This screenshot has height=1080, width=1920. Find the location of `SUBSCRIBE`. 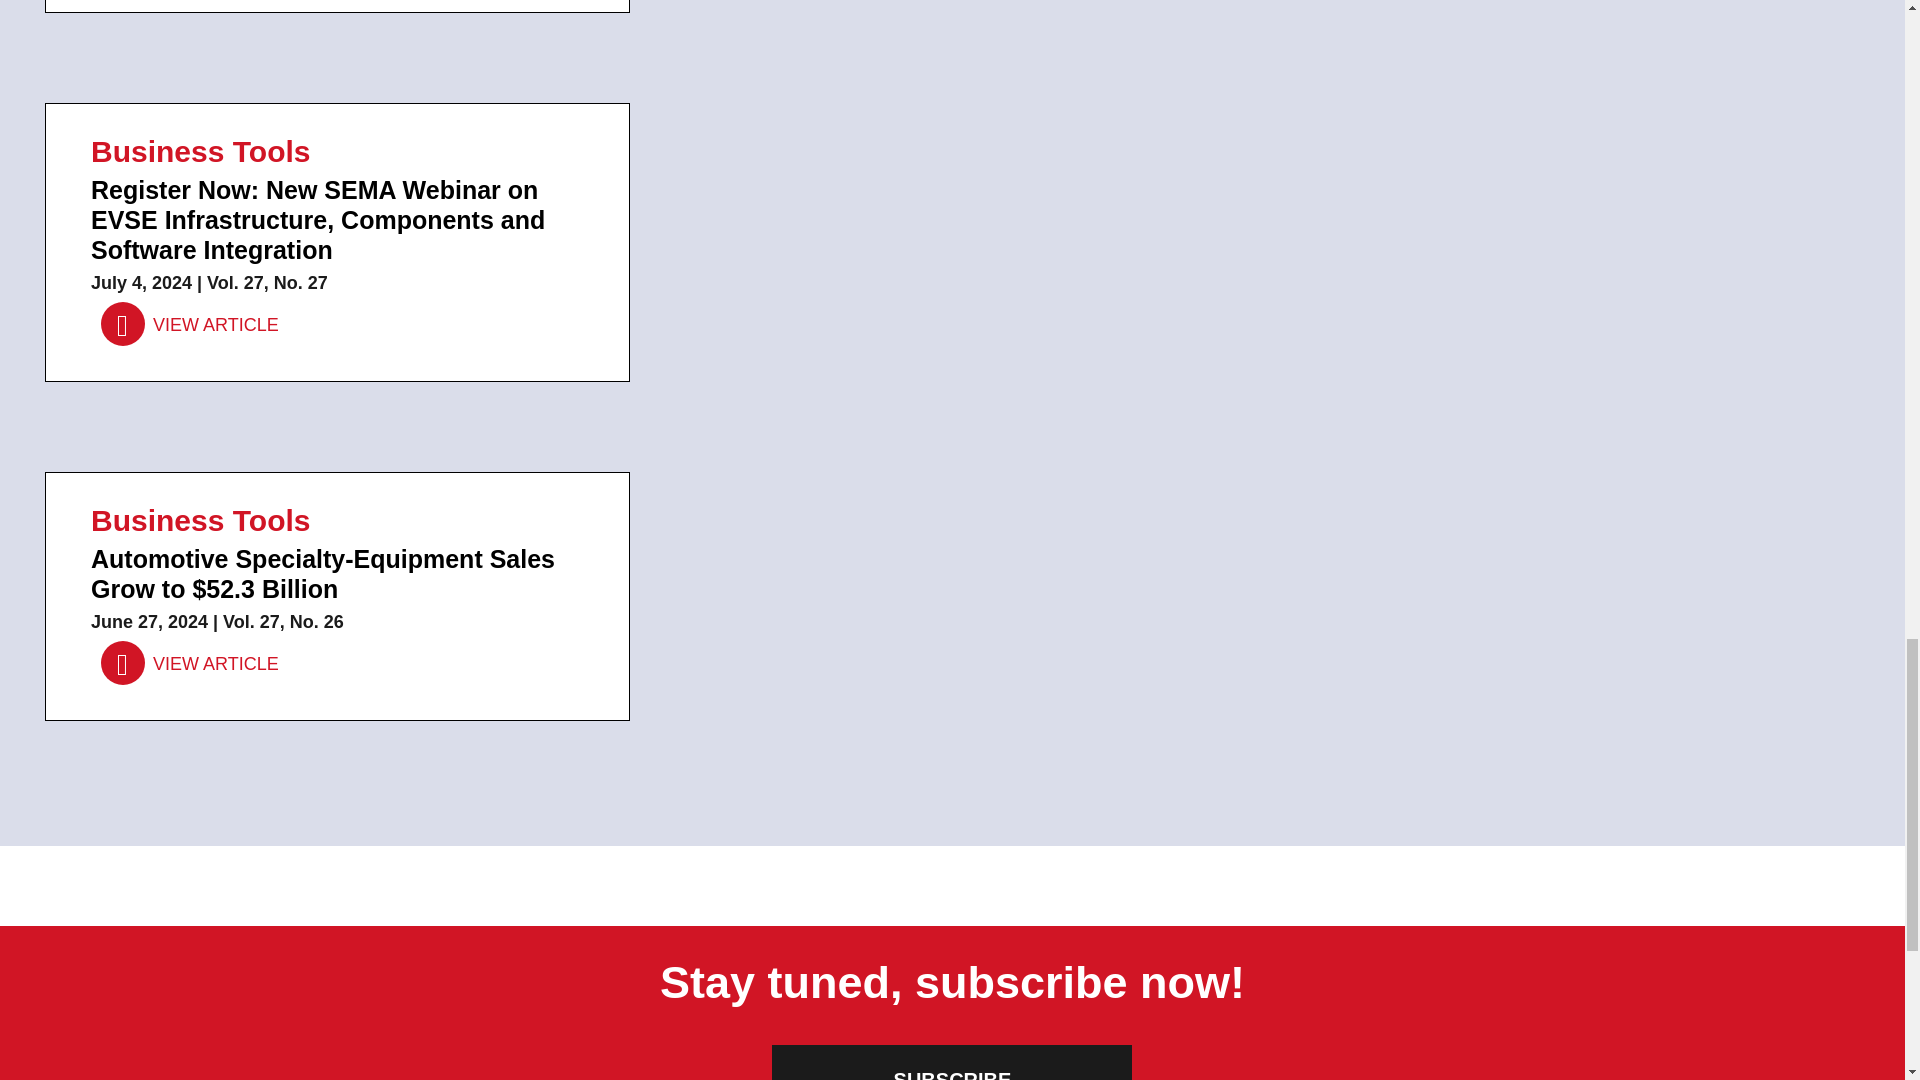

SUBSCRIBE is located at coordinates (952, 1062).